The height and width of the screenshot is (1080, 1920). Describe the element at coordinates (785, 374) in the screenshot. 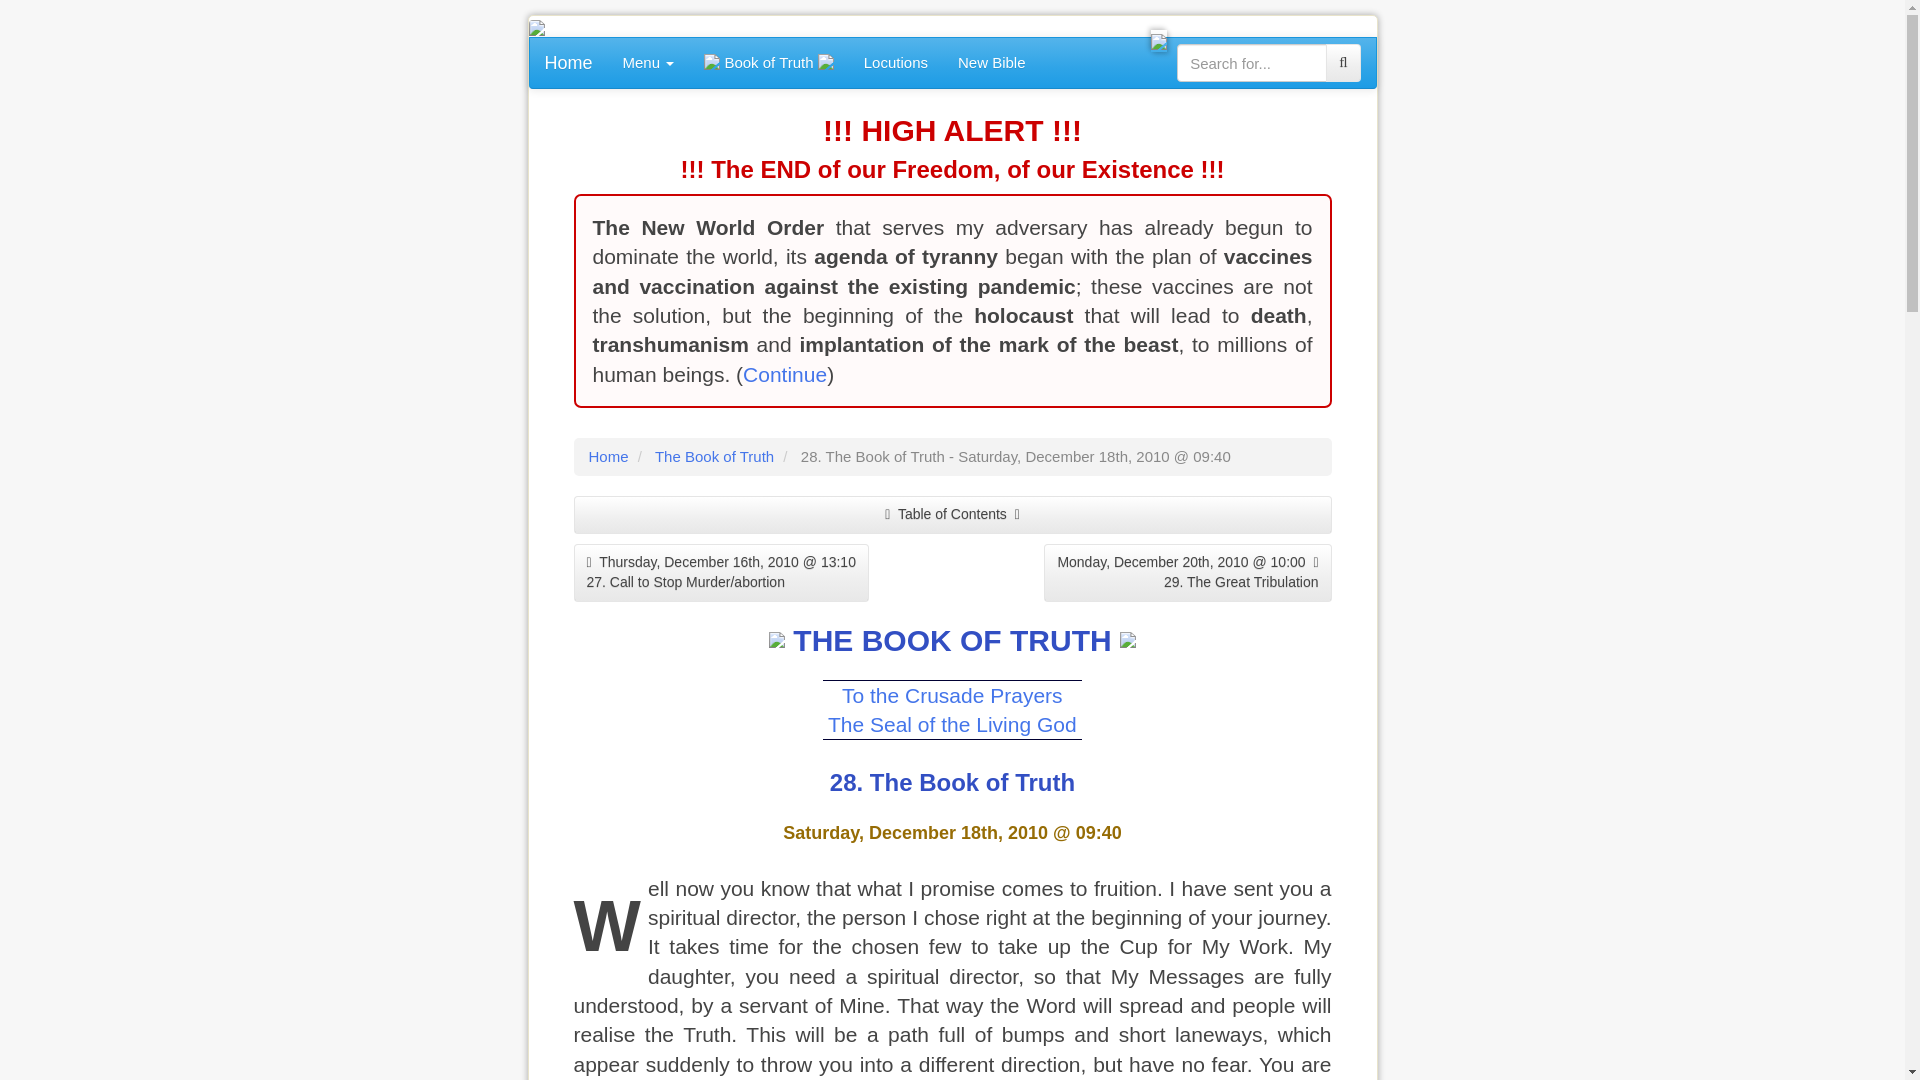

I see `Continue` at that location.